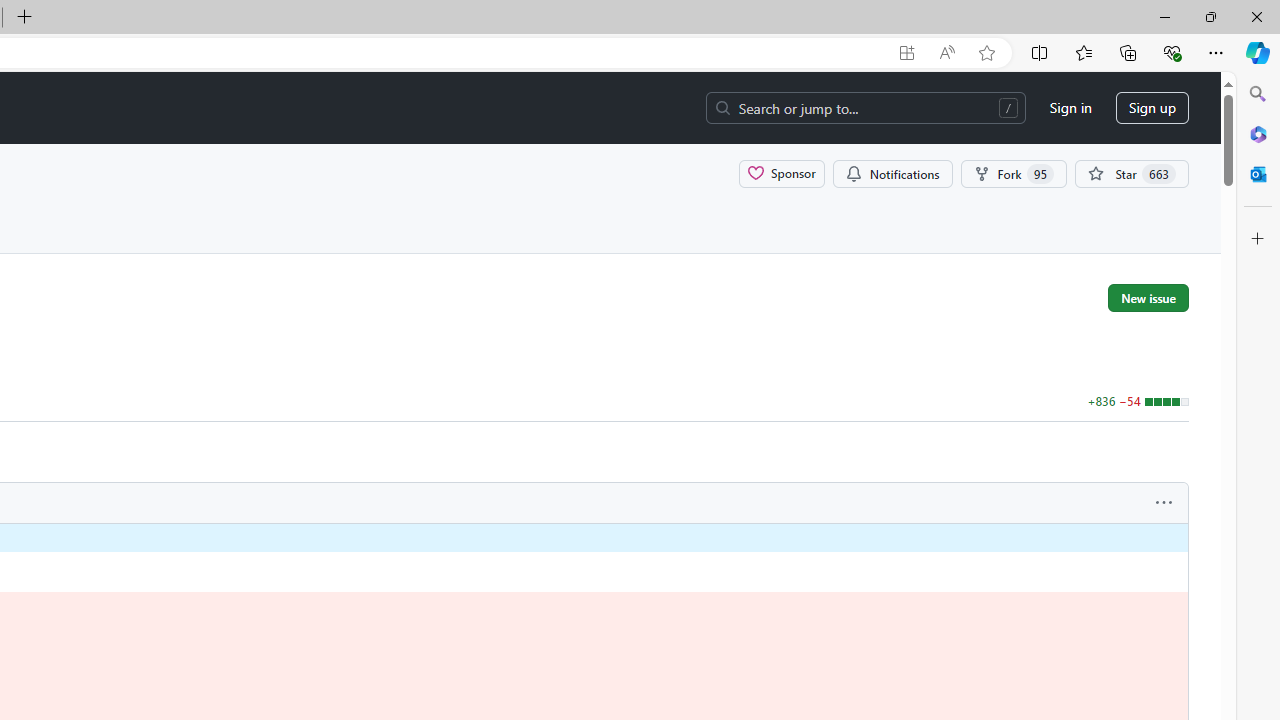 Image resolution: width=1280 pixels, height=720 pixels. What do you see at coordinates (1132, 173) in the screenshot?
I see `You must be signed in to star a repository` at bounding box center [1132, 173].